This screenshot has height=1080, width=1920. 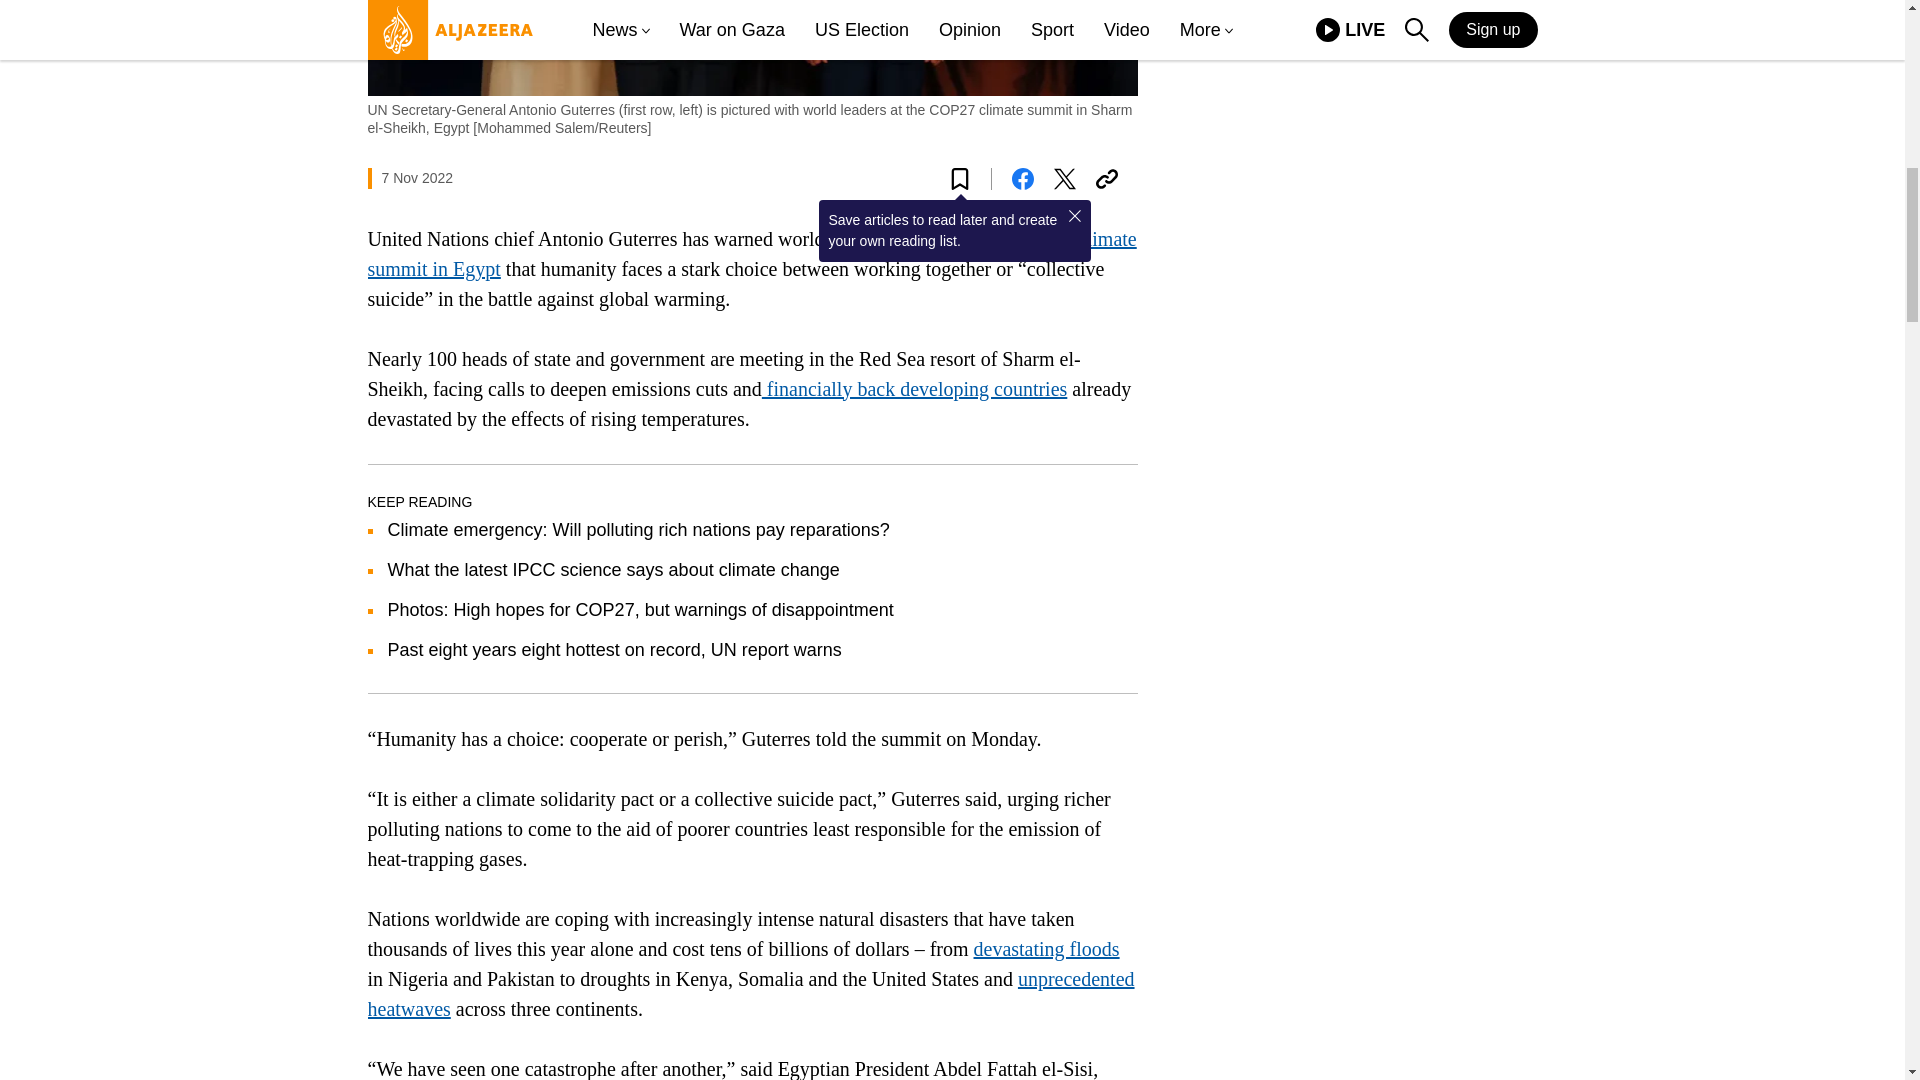 I want to click on twitter, so click(x=1064, y=179).